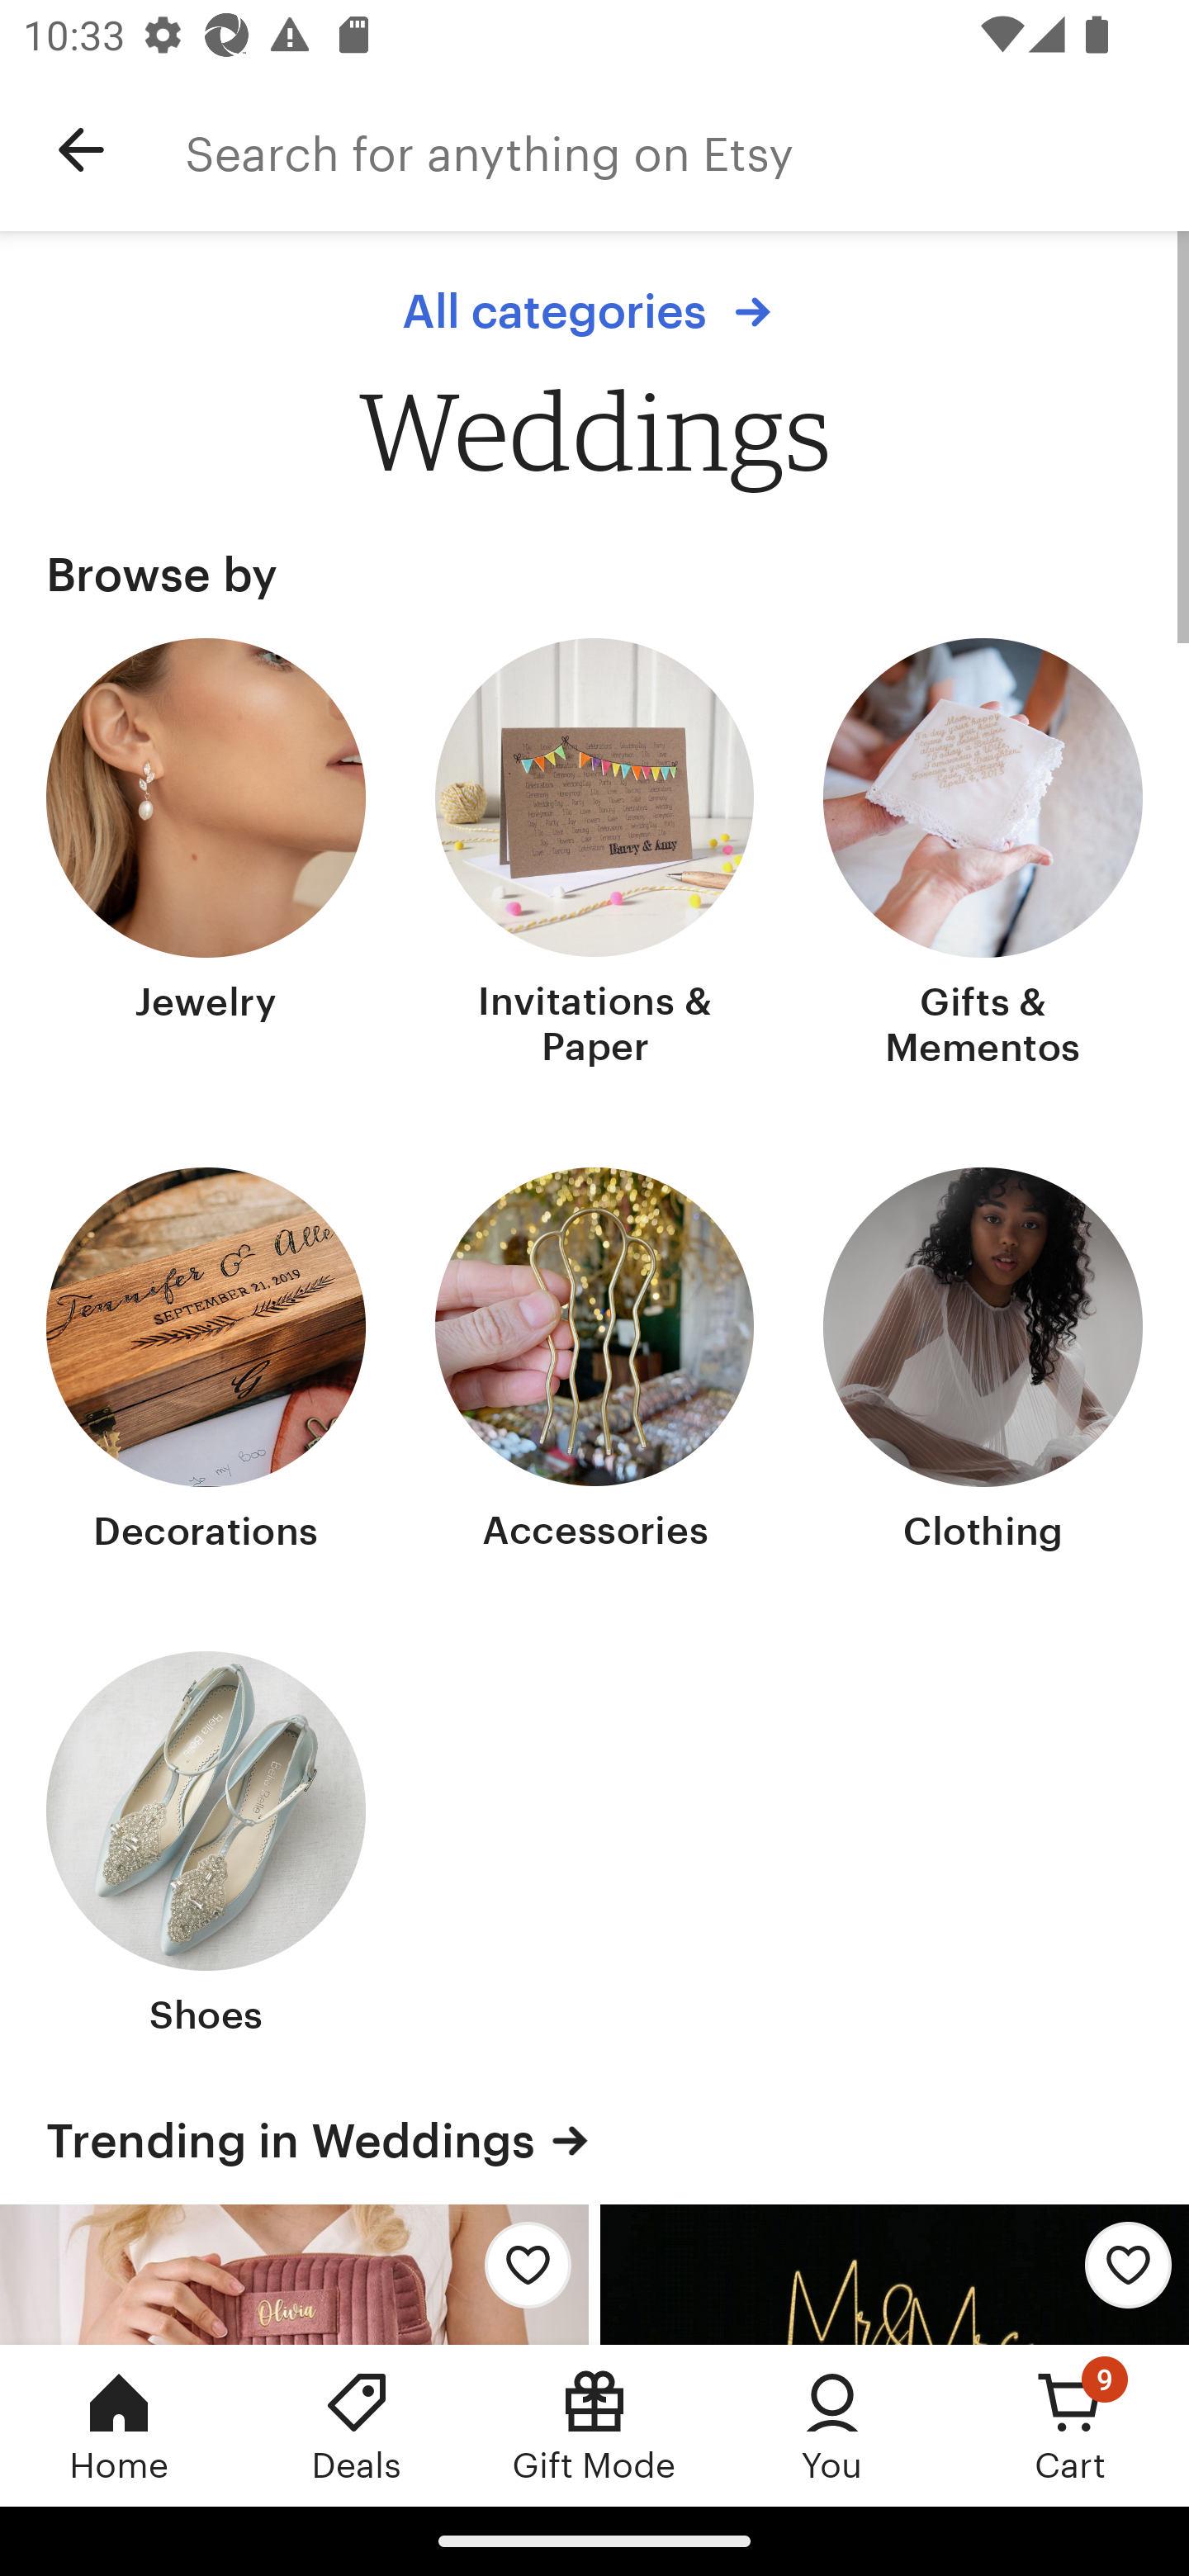  I want to click on Search for anything on Etsy, so click(687, 150).